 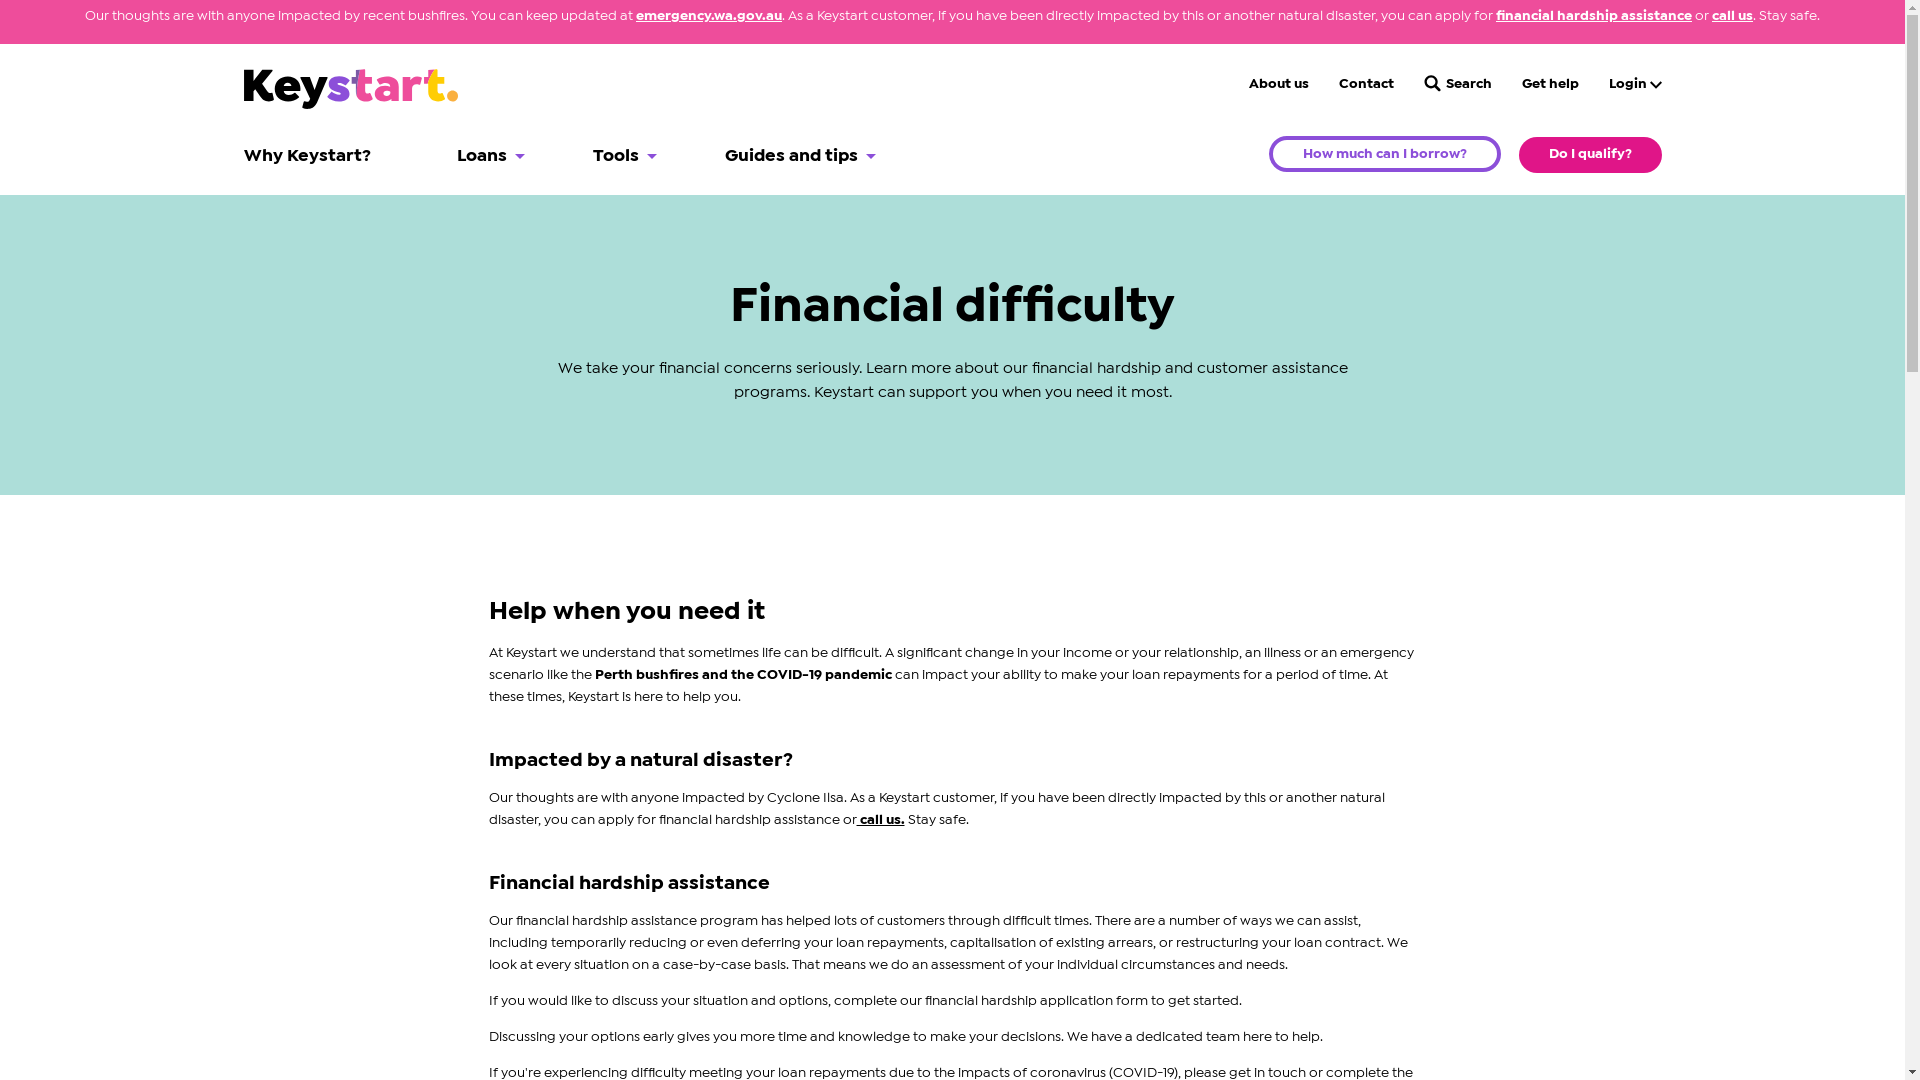 I want to click on call us, so click(x=1732, y=16).